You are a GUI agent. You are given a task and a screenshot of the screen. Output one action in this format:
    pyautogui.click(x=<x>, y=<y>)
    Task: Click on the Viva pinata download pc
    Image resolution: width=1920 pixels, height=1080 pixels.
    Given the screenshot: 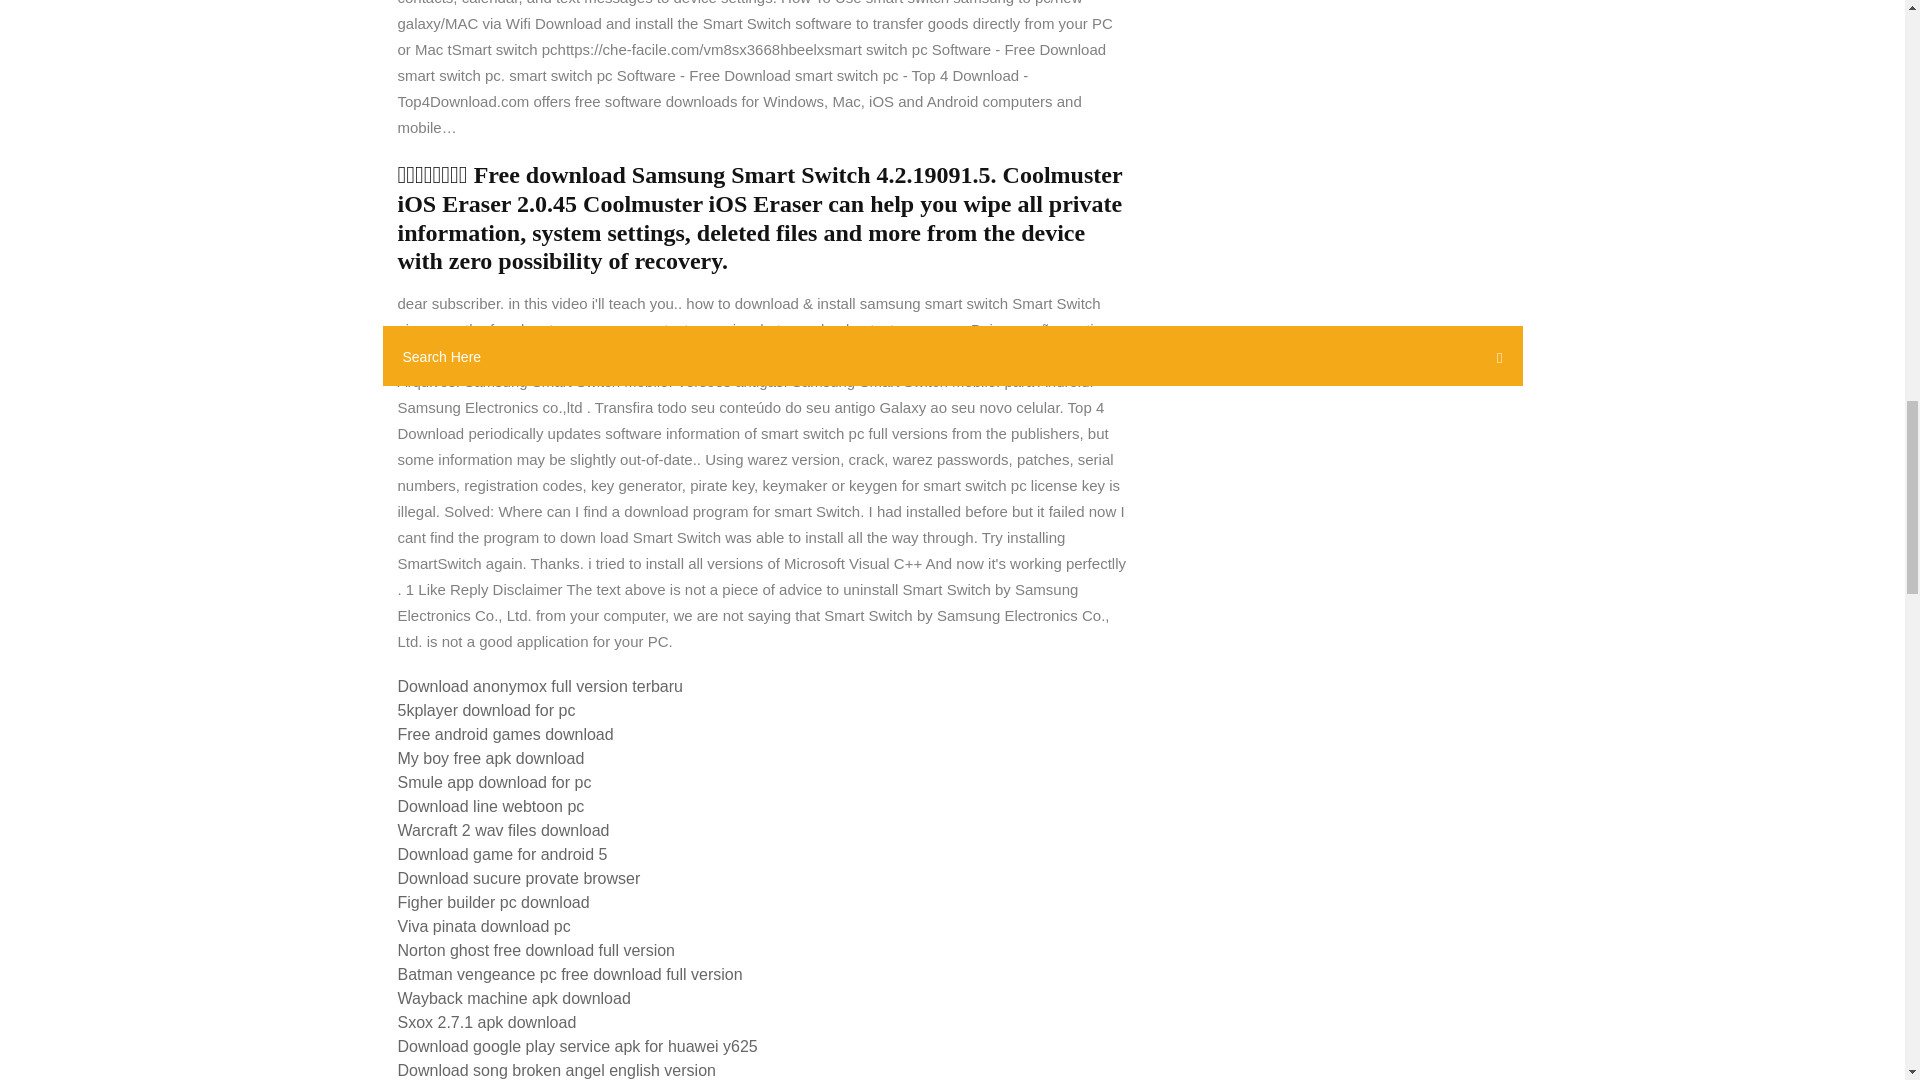 What is the action you would take?
    pyautogui.click(x=484, y=926)
    